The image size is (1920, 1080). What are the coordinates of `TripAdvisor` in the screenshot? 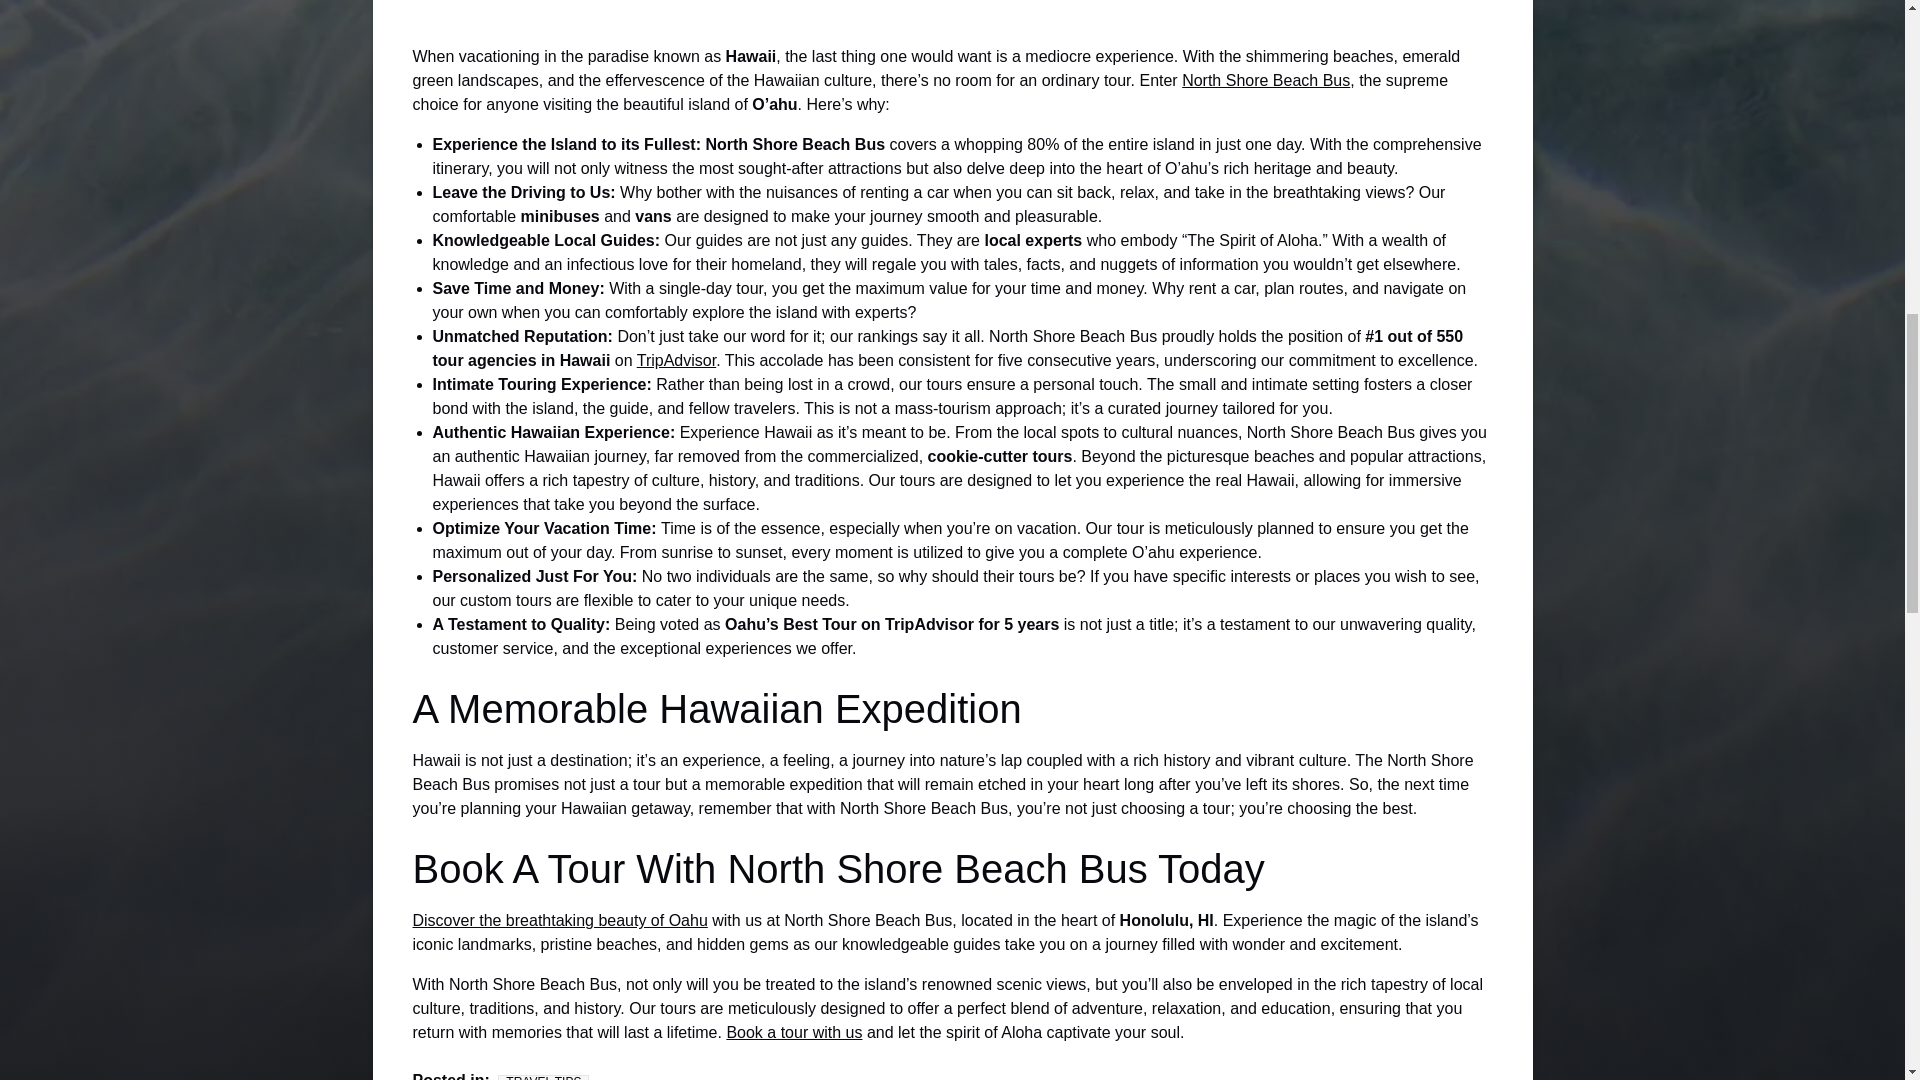 It's located at (676, 360).